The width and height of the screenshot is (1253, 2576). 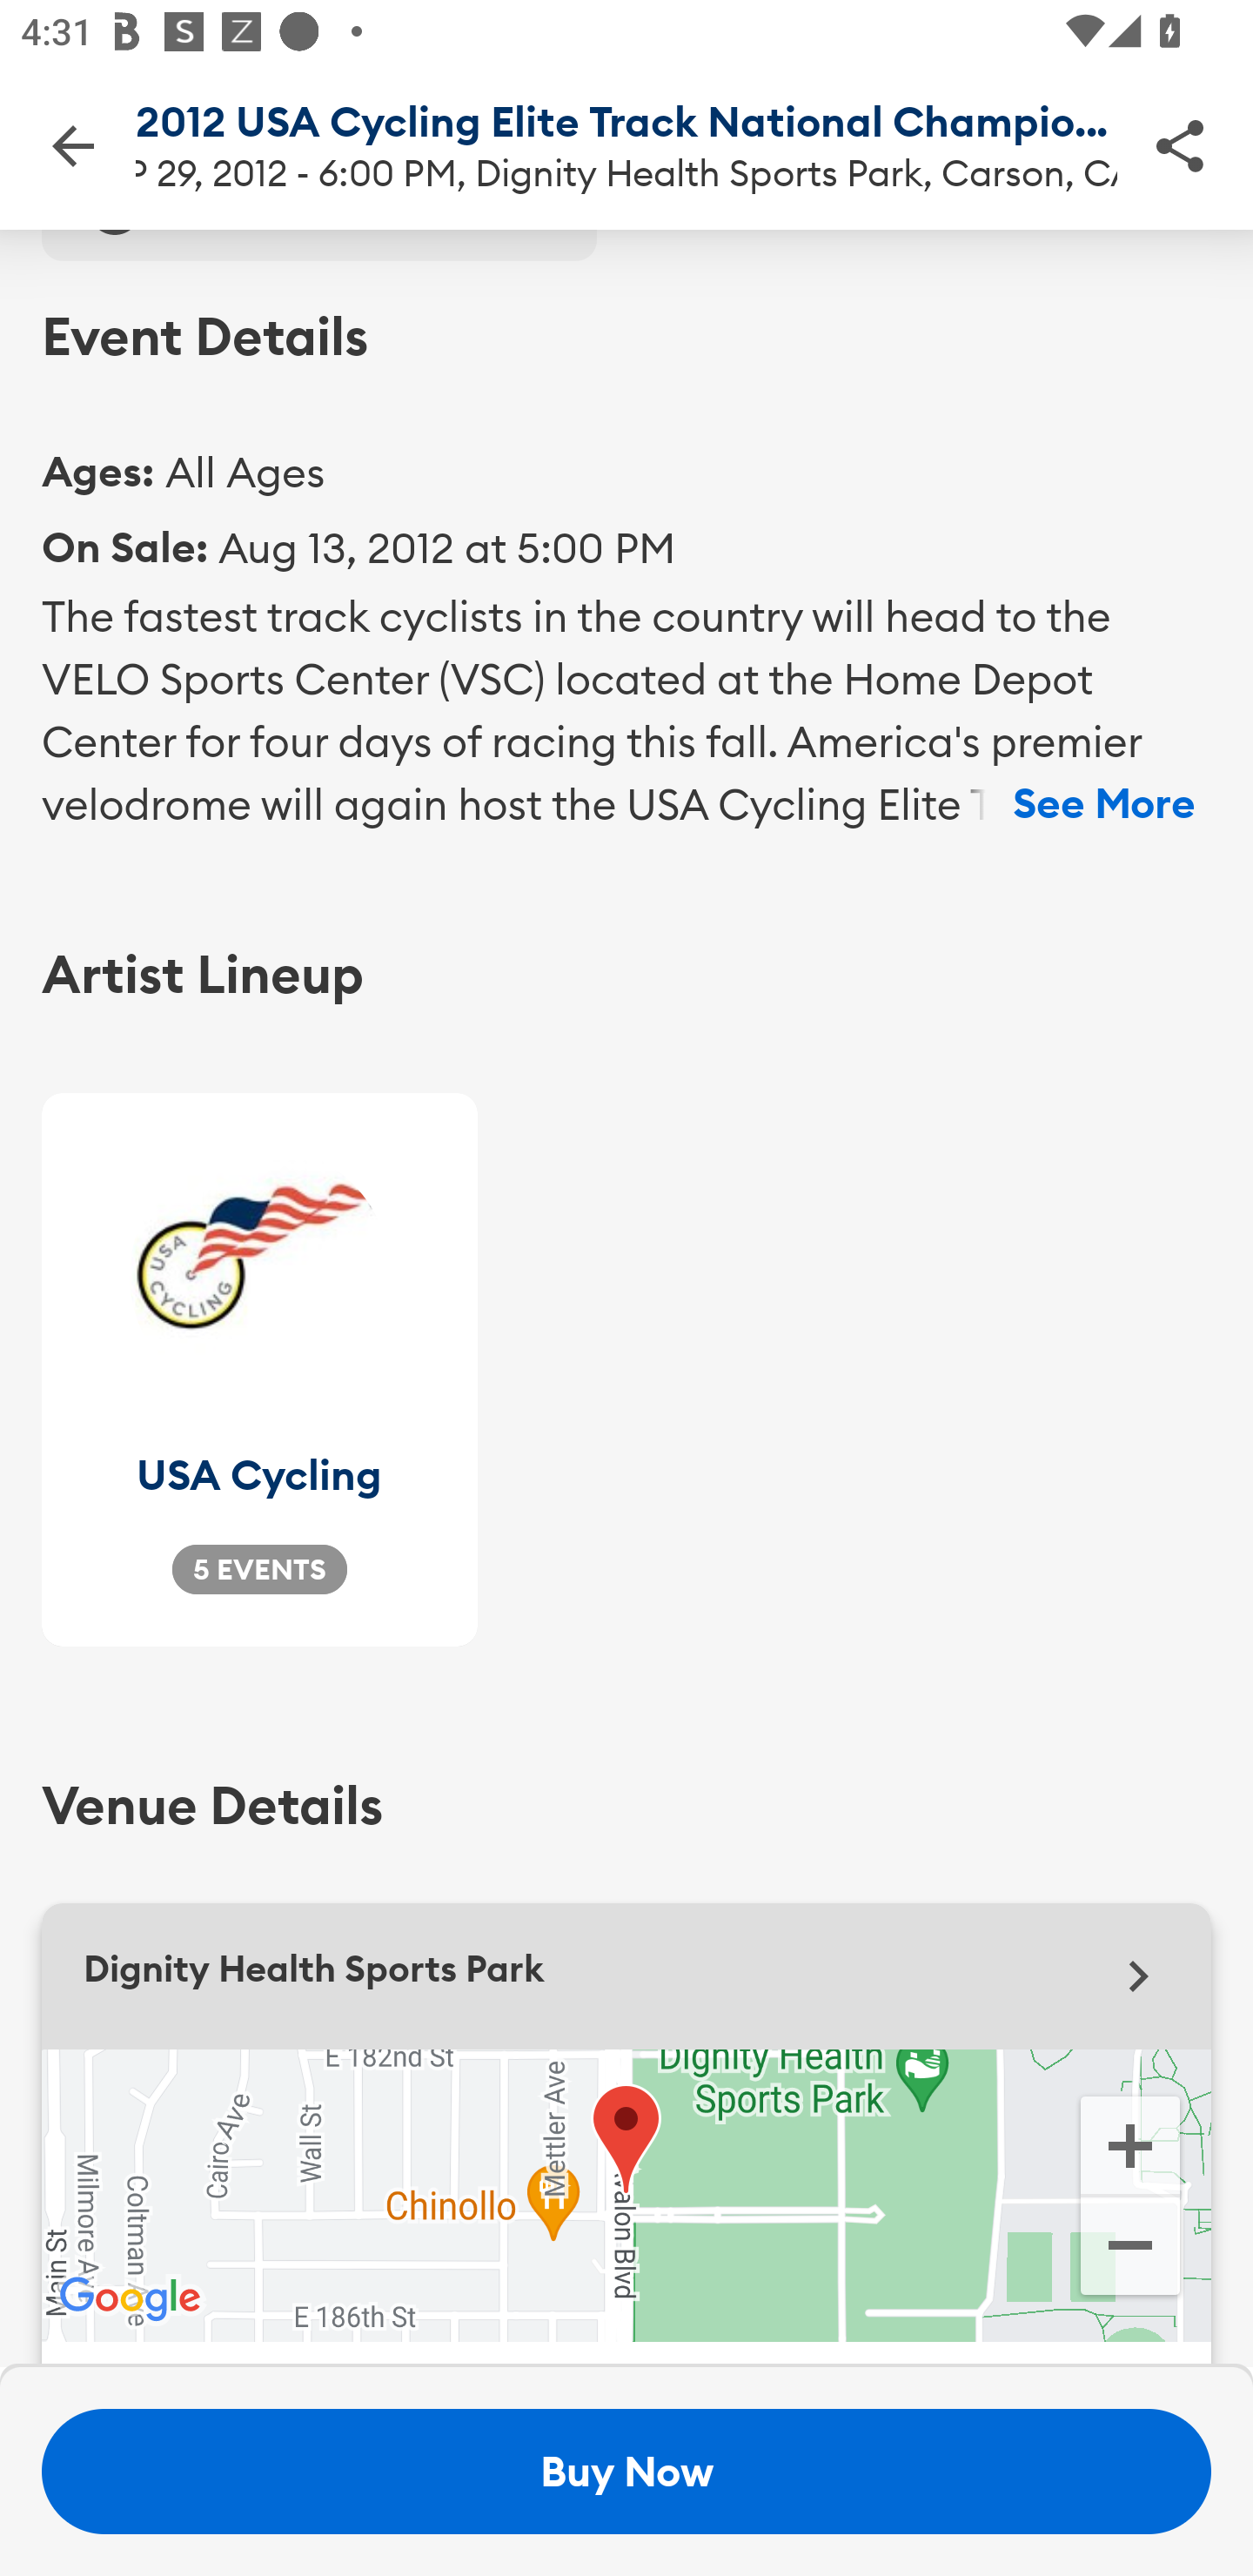 I want to click on Zoom out, so click(x=1129, y=2249).